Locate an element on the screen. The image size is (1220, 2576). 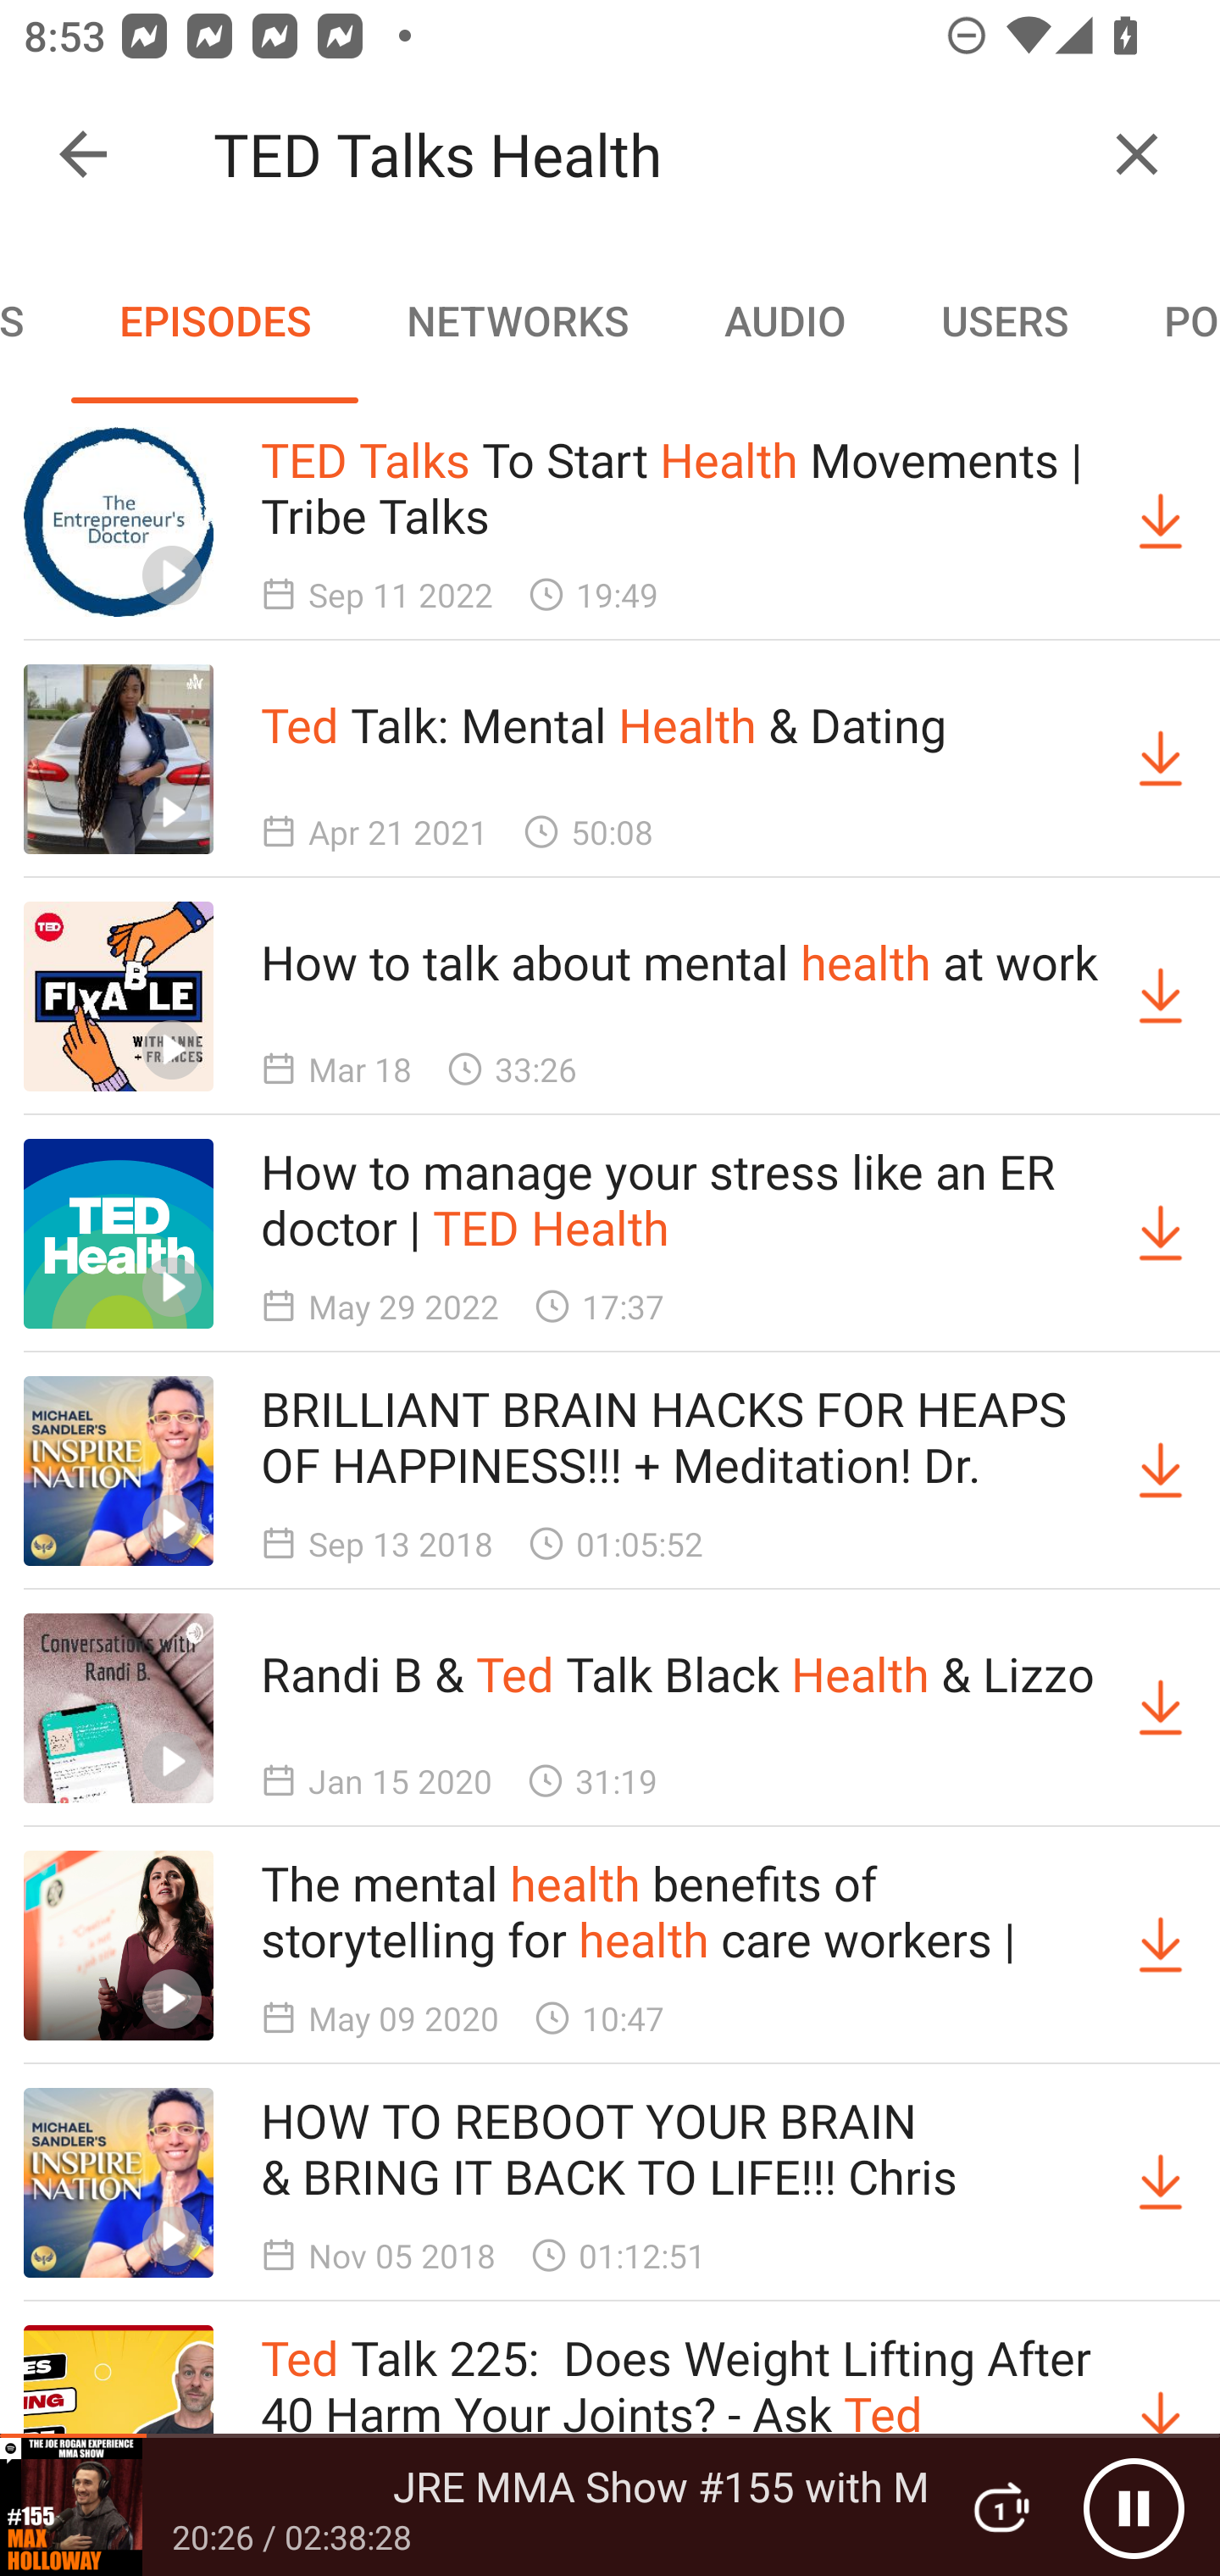
Download is located at coordinates (1161, 1234).